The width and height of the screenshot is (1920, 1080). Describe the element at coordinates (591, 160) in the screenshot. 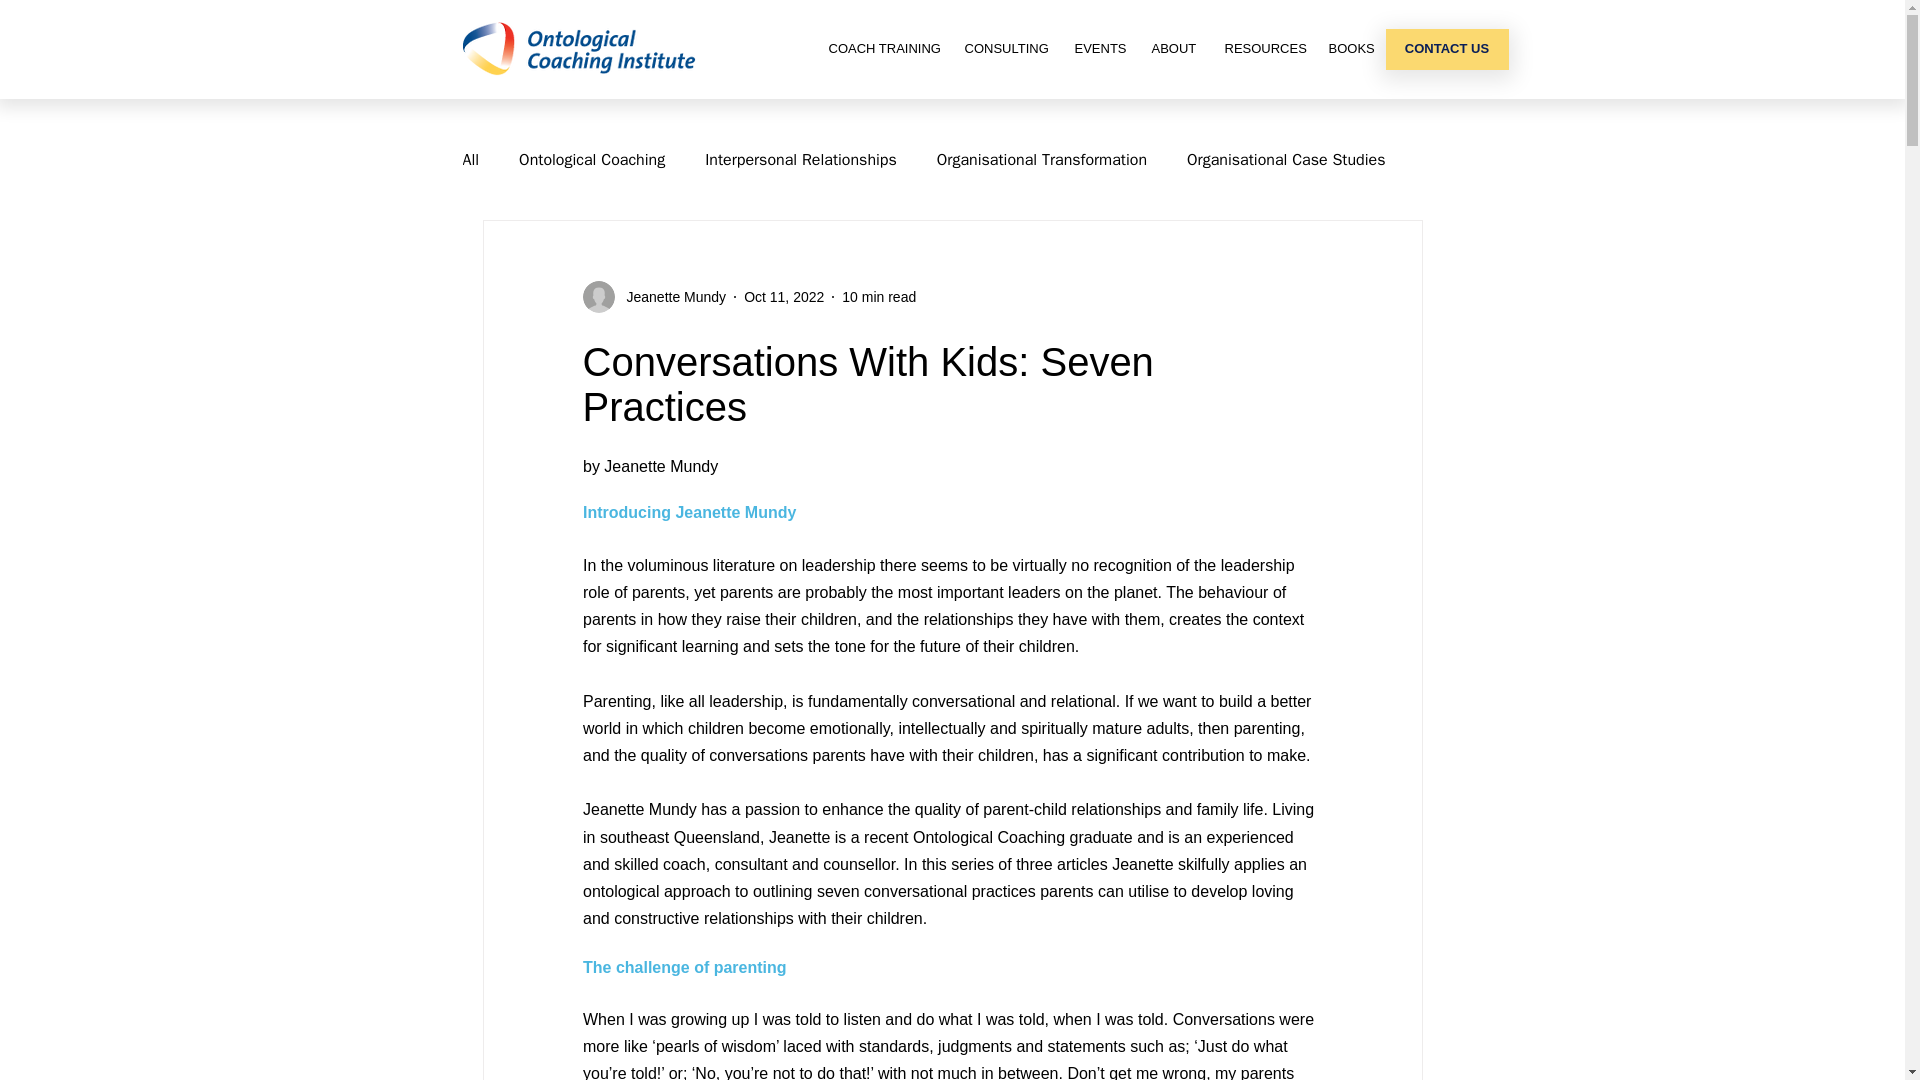

I see `Ontological Coaching` at that location.